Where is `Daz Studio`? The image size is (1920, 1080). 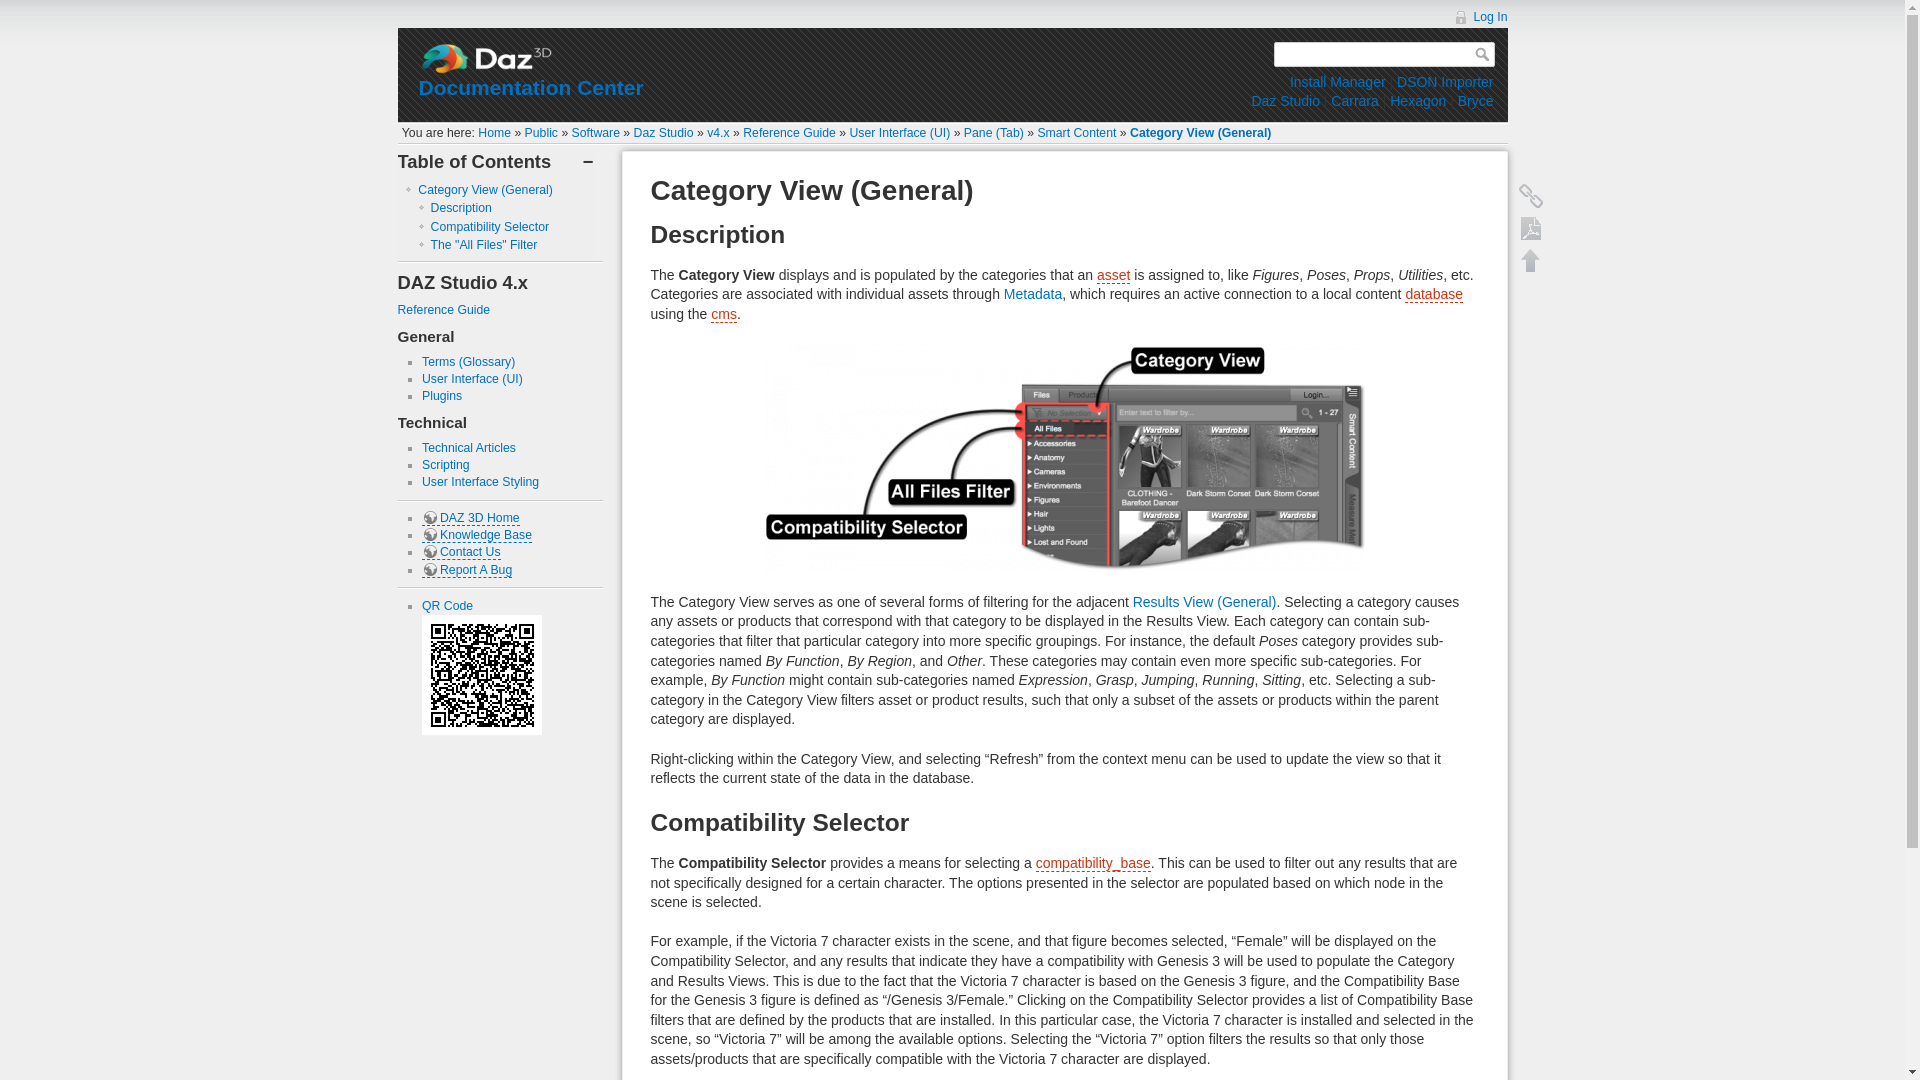
Daz Studio is located at coordinates (663, 133).